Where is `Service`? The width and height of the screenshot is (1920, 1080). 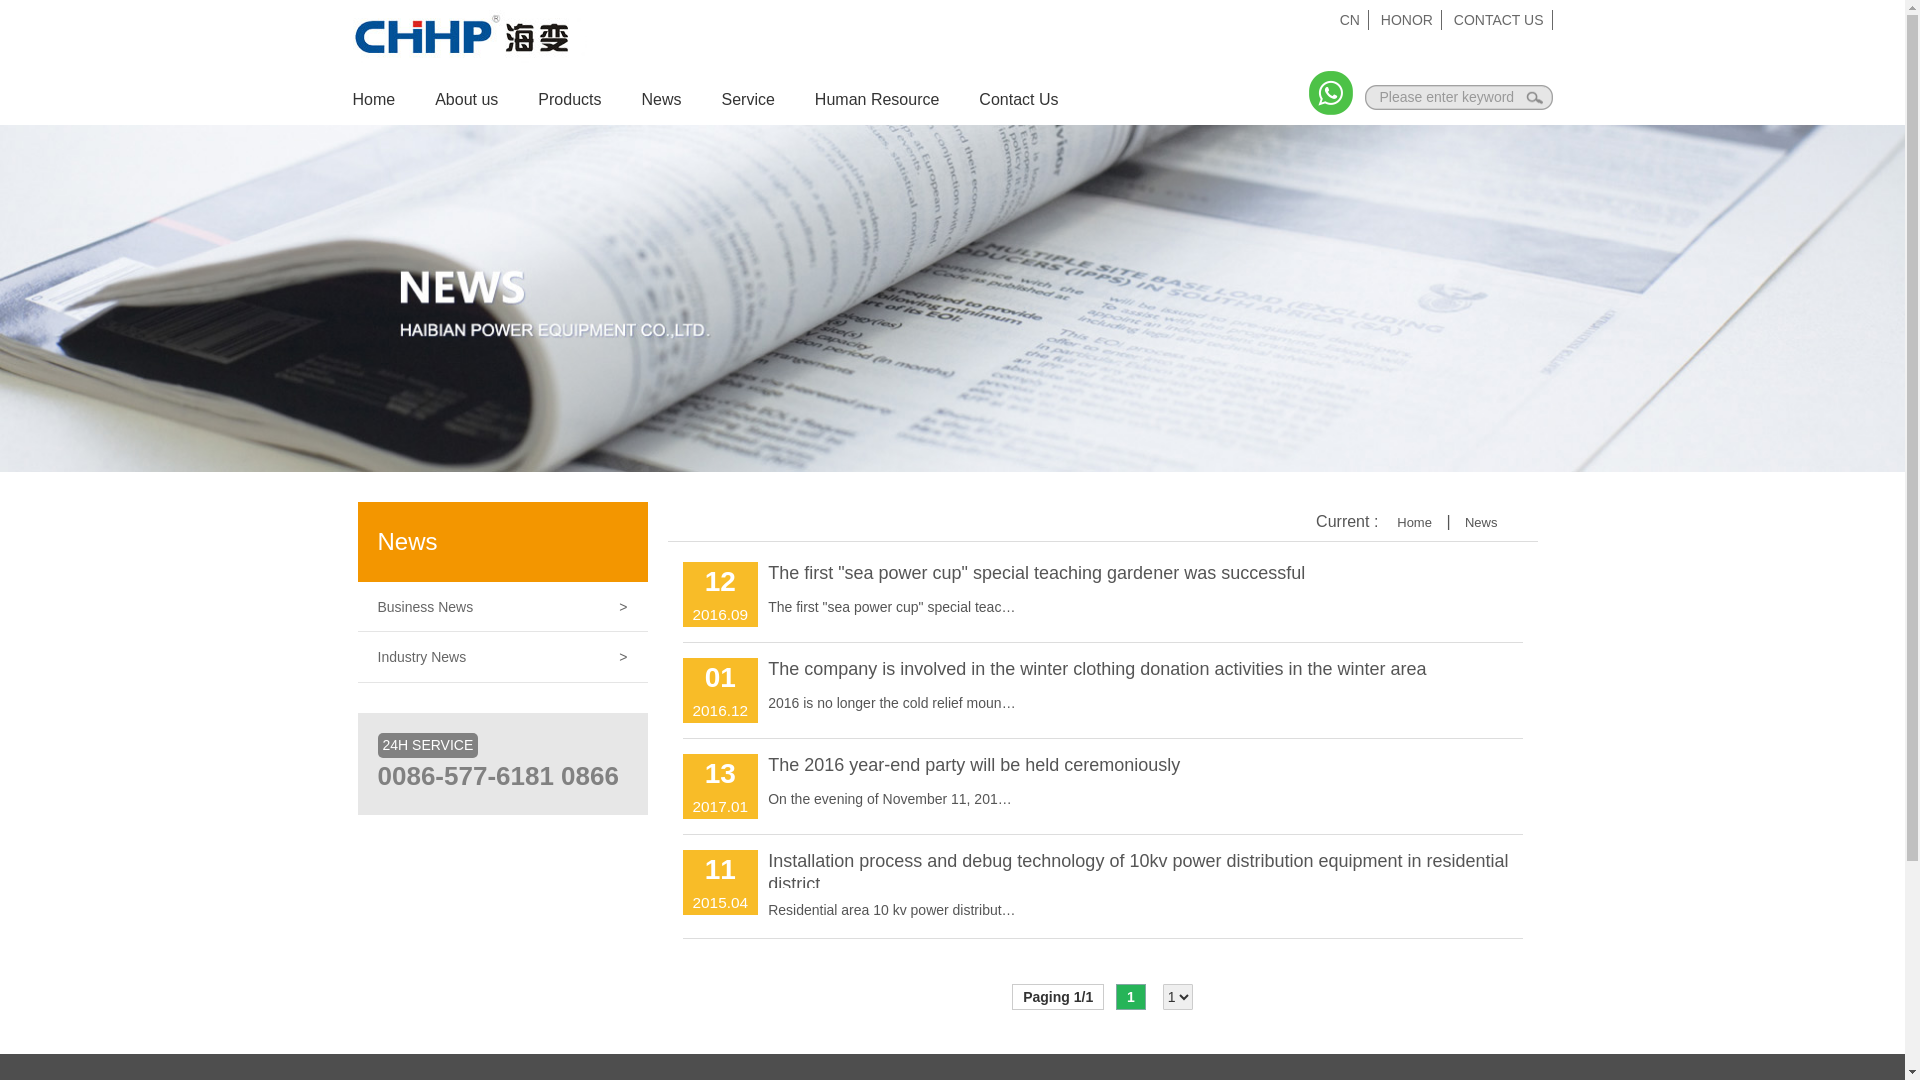 Service is located at coordinates (768, 100).